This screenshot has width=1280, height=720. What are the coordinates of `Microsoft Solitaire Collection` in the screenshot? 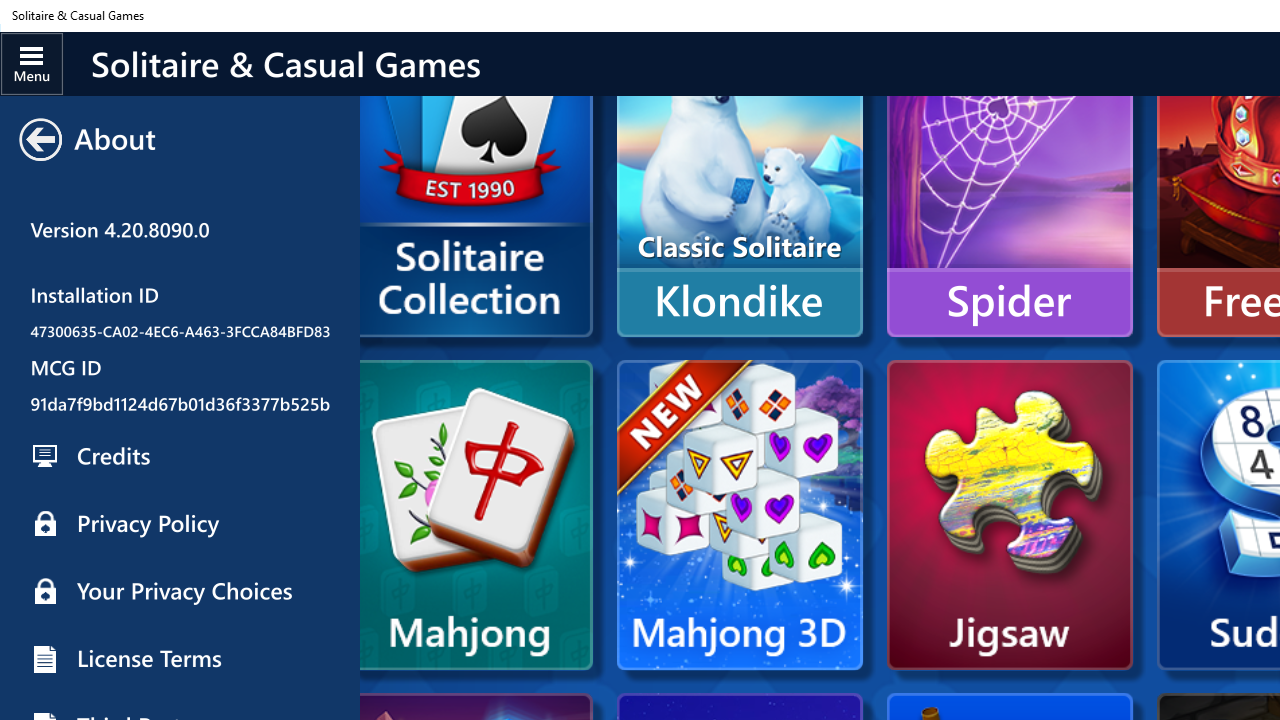 It's located at (469, 212).